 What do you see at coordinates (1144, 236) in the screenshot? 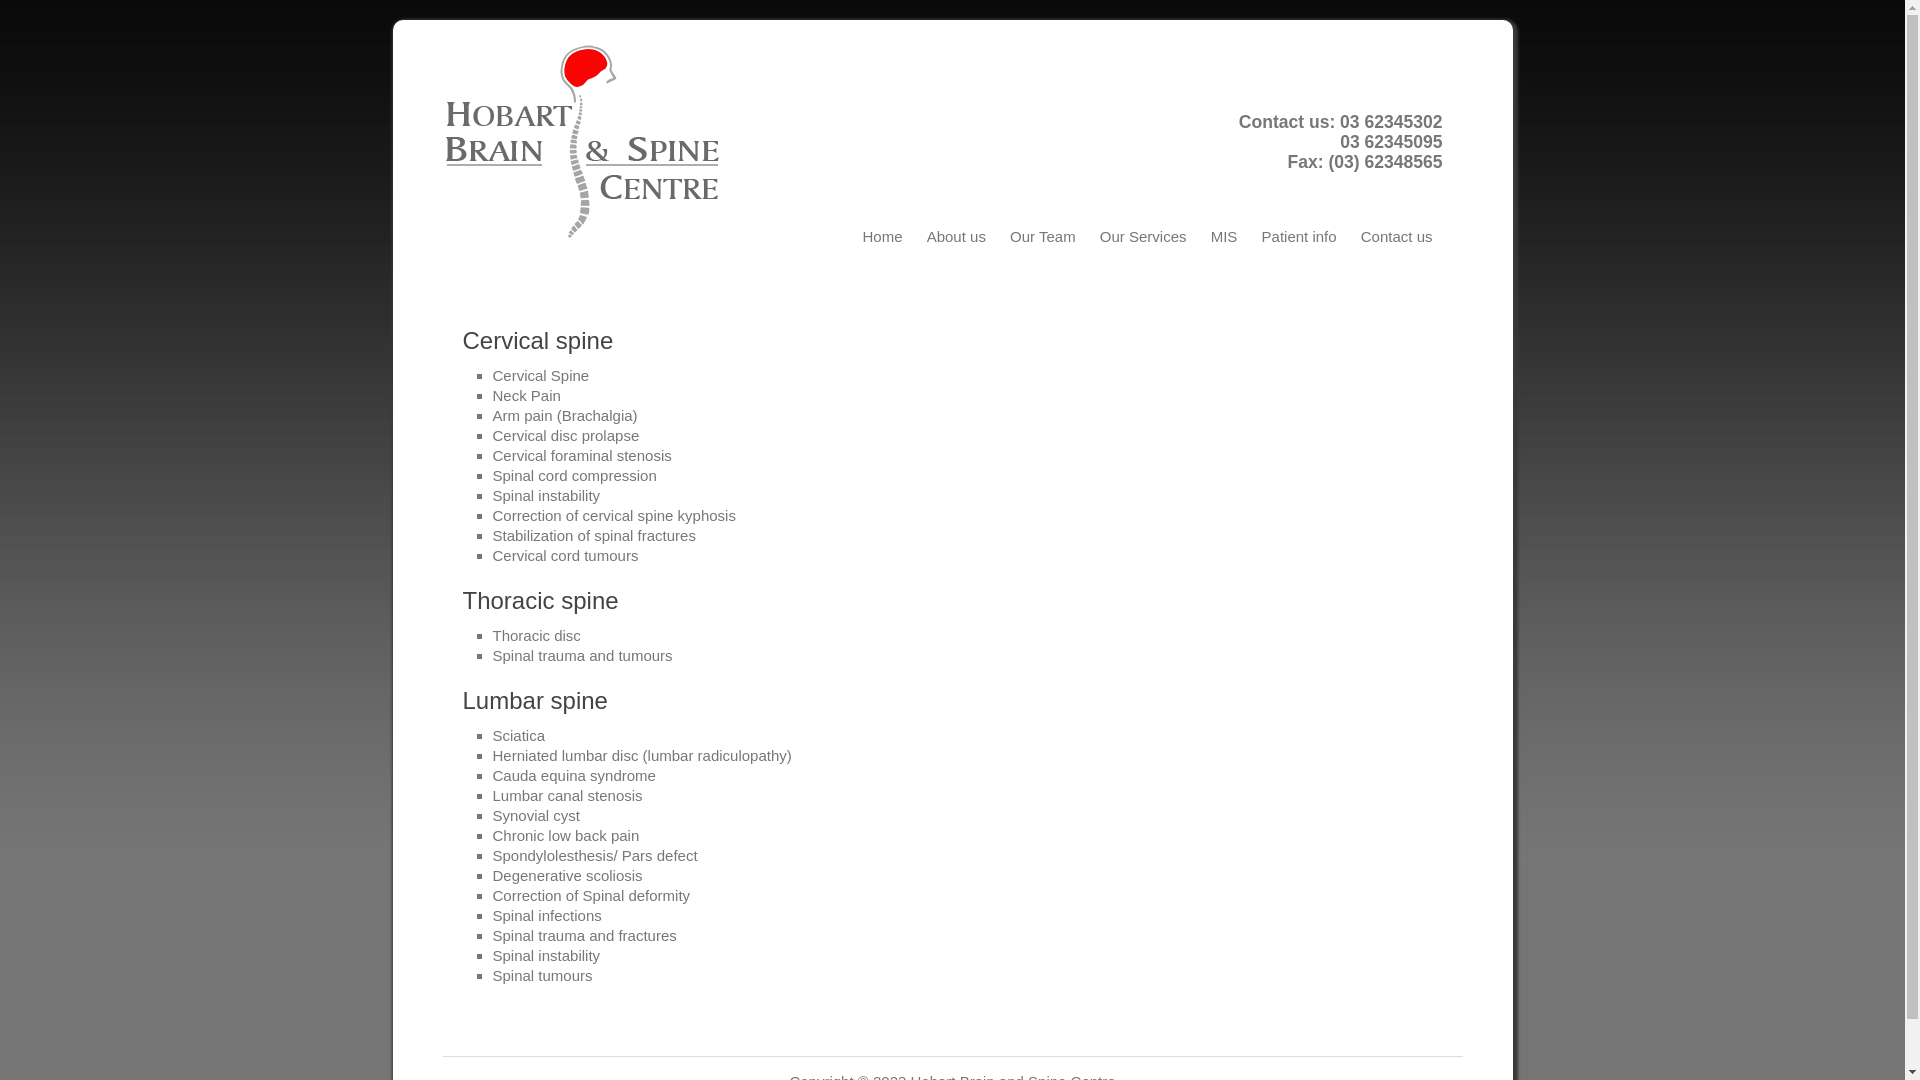
I see `Our Services` at bounding box center [1144, 236].